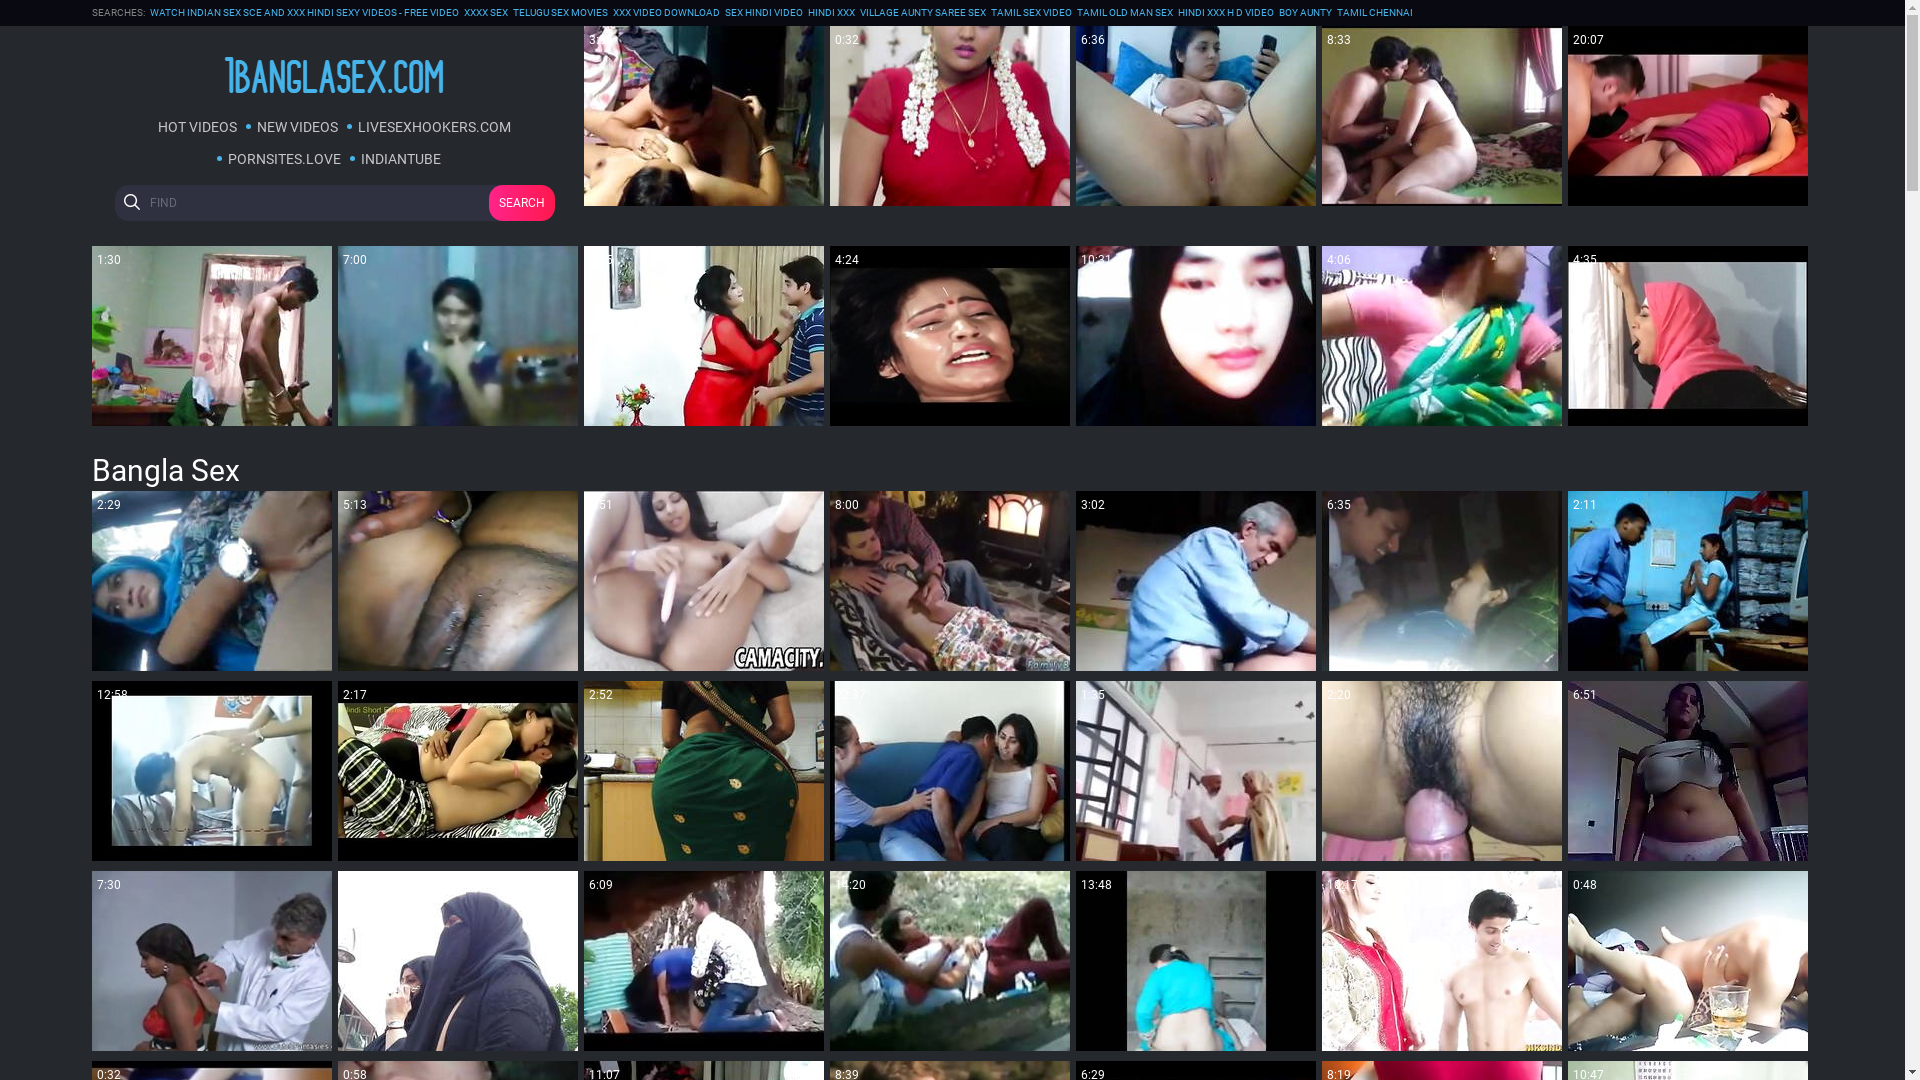  I want to click on HINDI XXX H D VIDEO, so click(1226, 13).